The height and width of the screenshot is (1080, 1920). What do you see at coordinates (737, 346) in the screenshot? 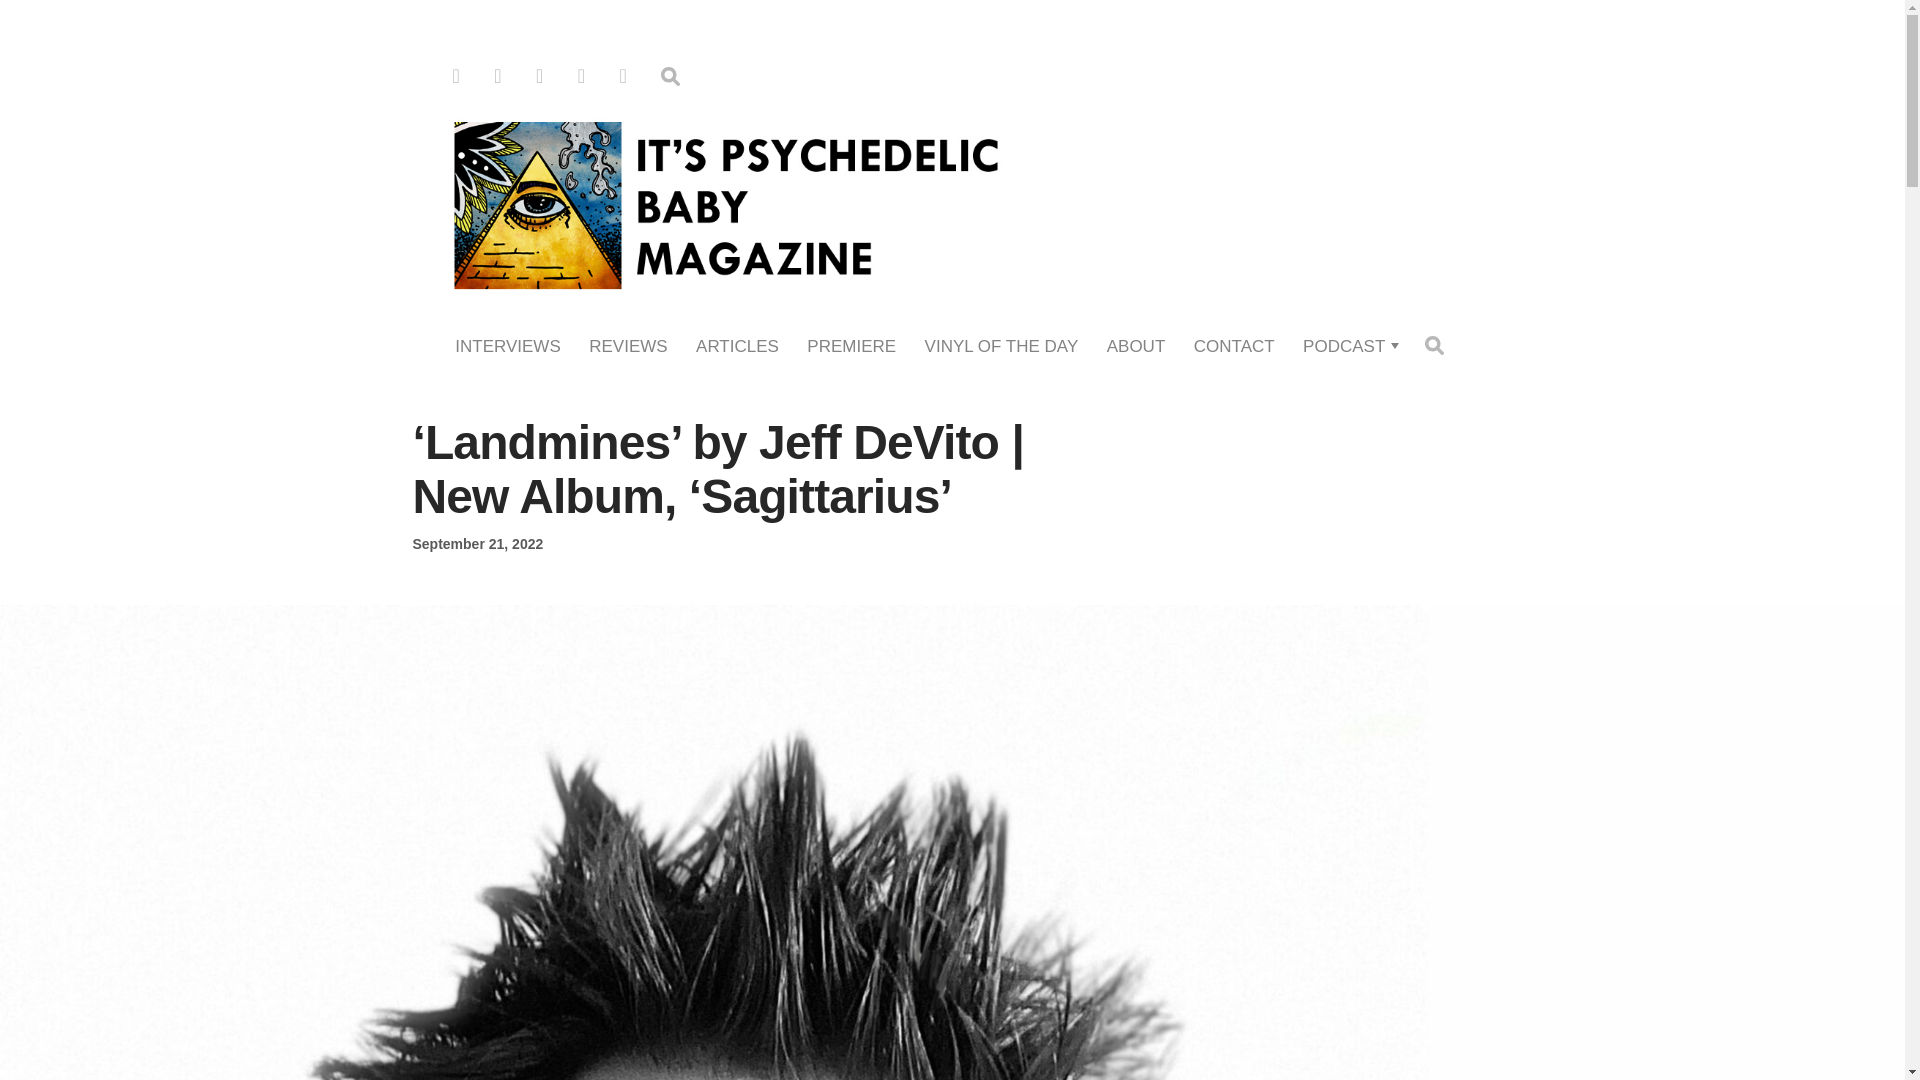
I see `ARTICLES` at bounding box center [737, 346].